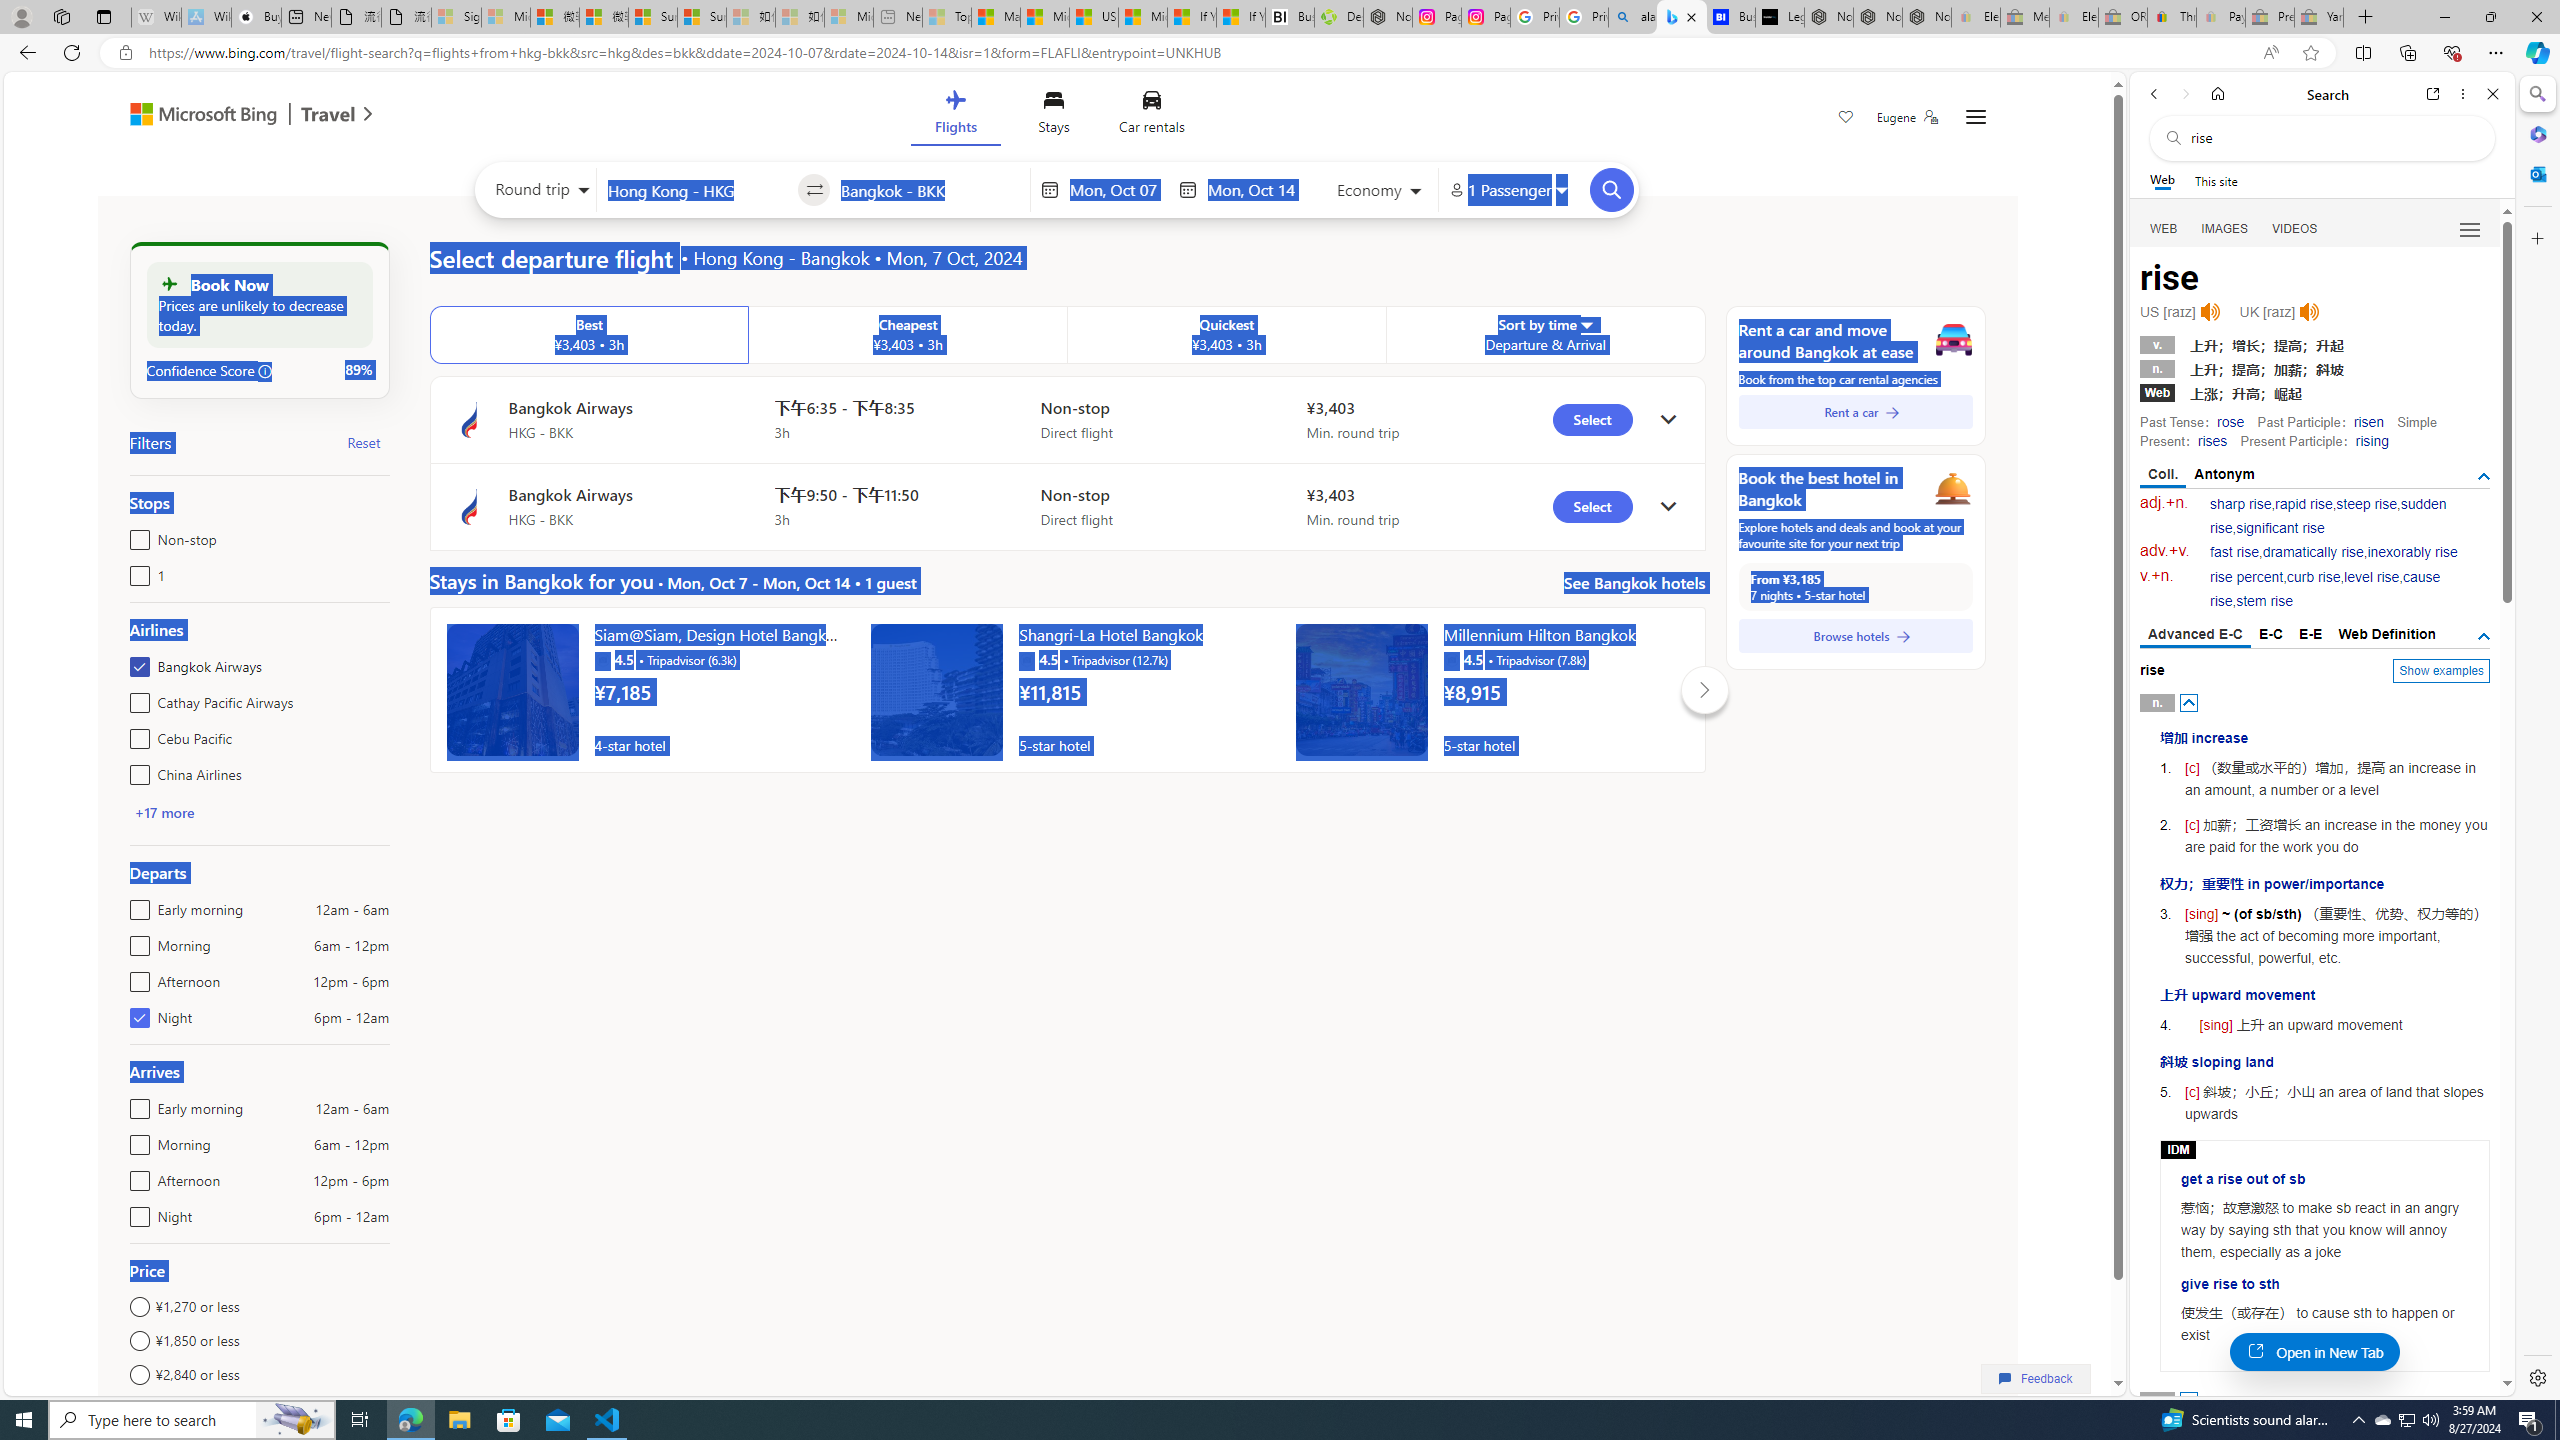  Describe the element at coordinates (1846, 119) in the screenshot. I see `Save` at that location.